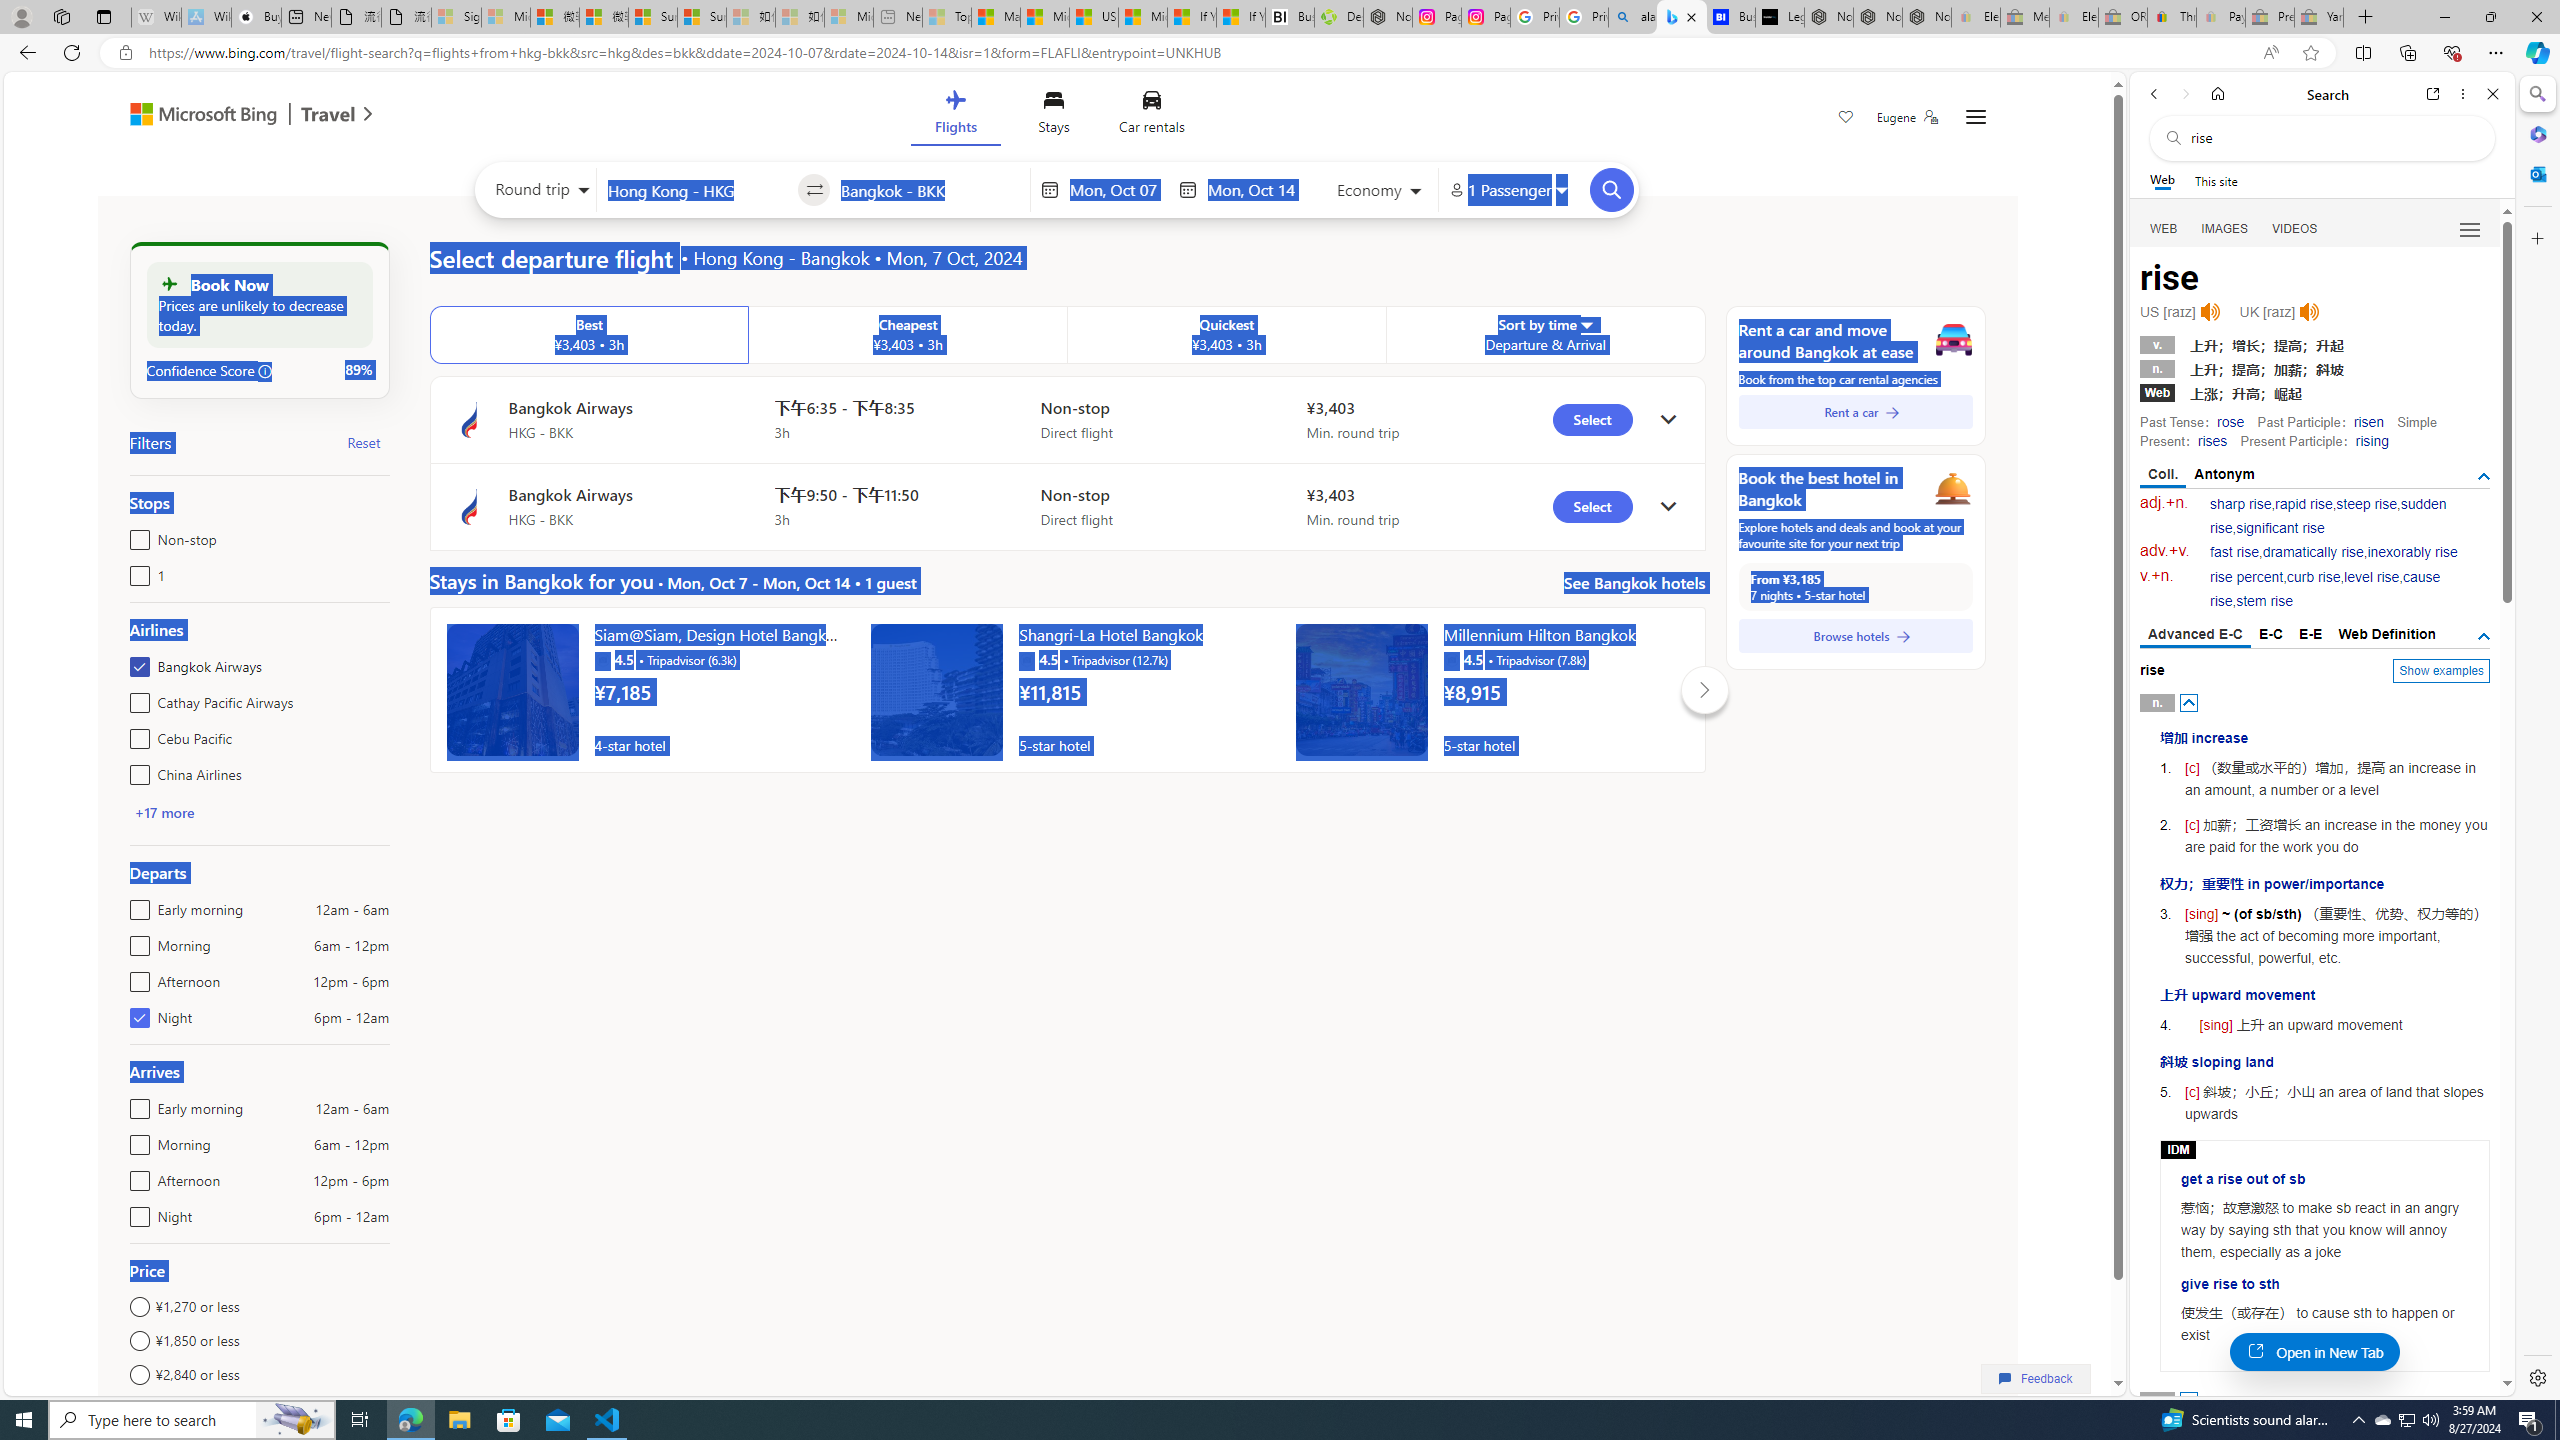  Describe the element at coordinates (1846, 119) in the screenshot. I see `Save` at that location.